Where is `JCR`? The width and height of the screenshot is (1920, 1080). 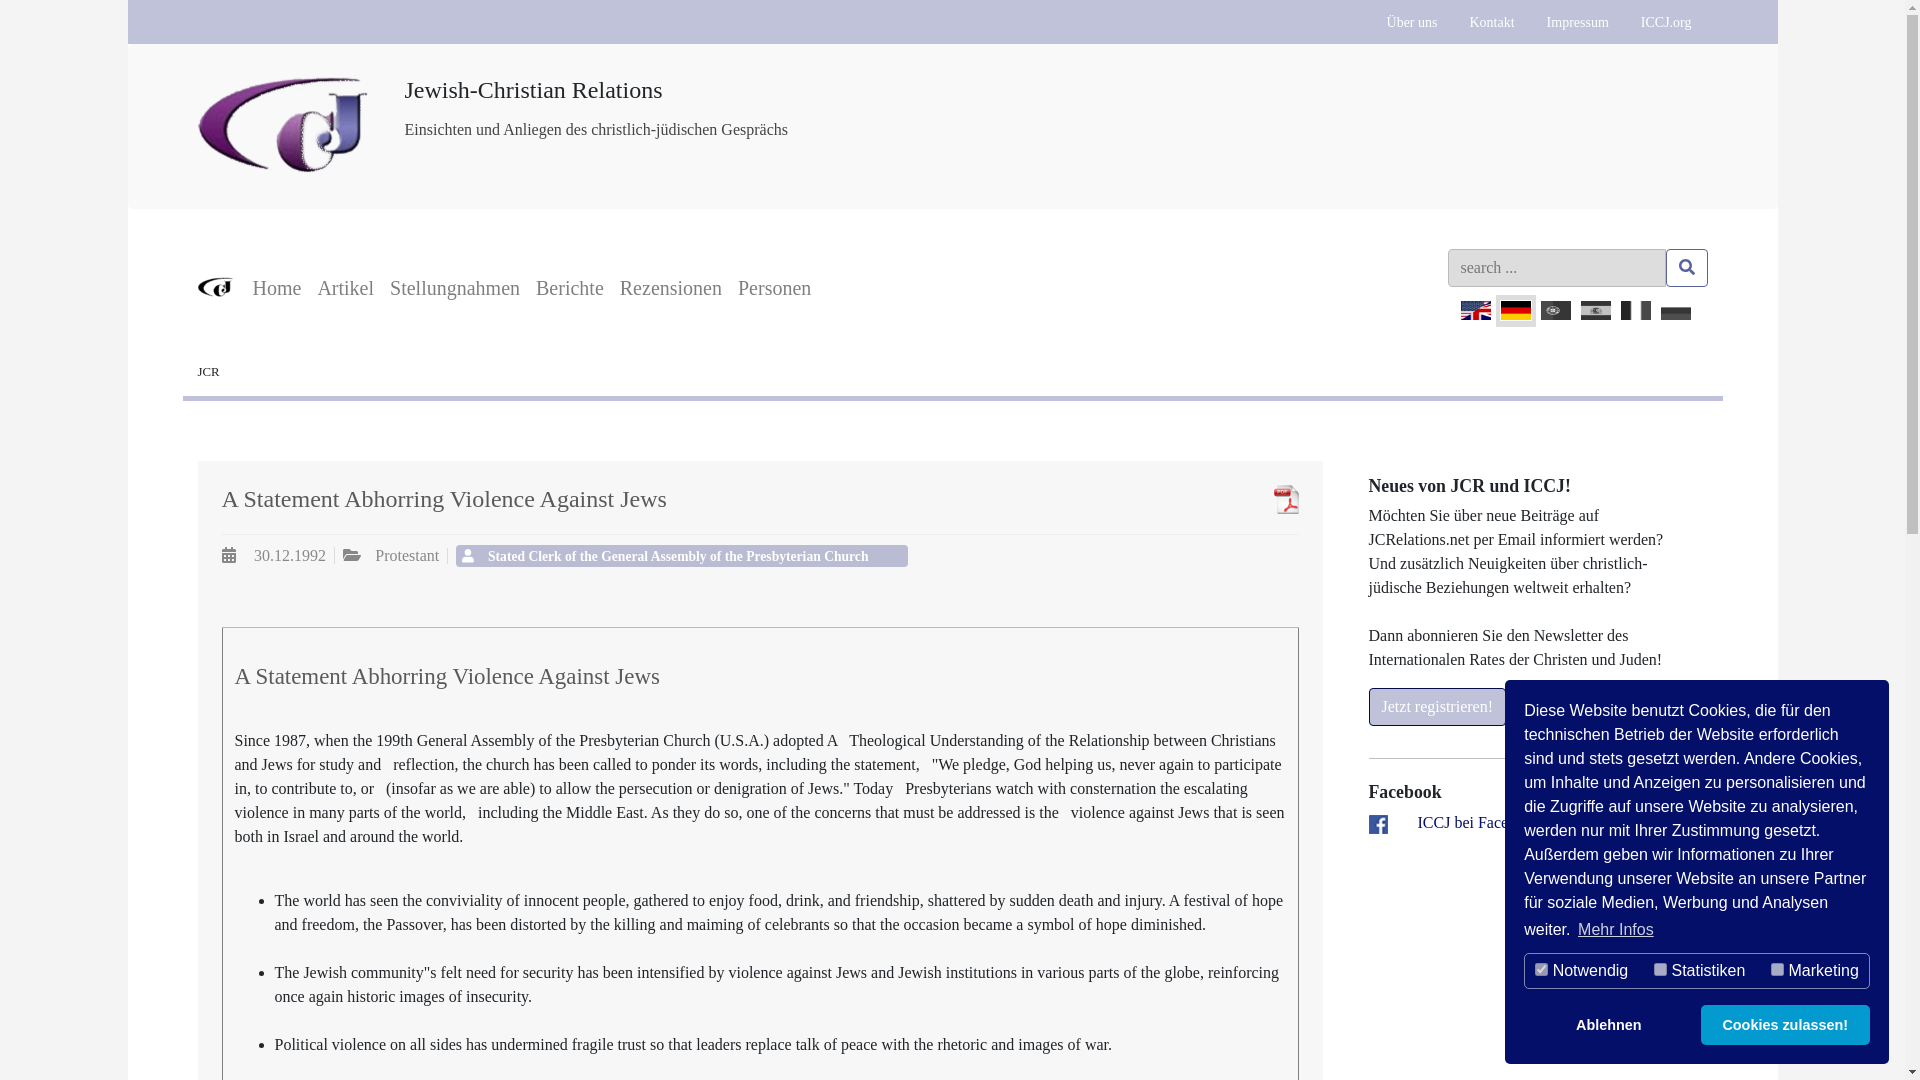
JCR is located at coordinates (208, 372).